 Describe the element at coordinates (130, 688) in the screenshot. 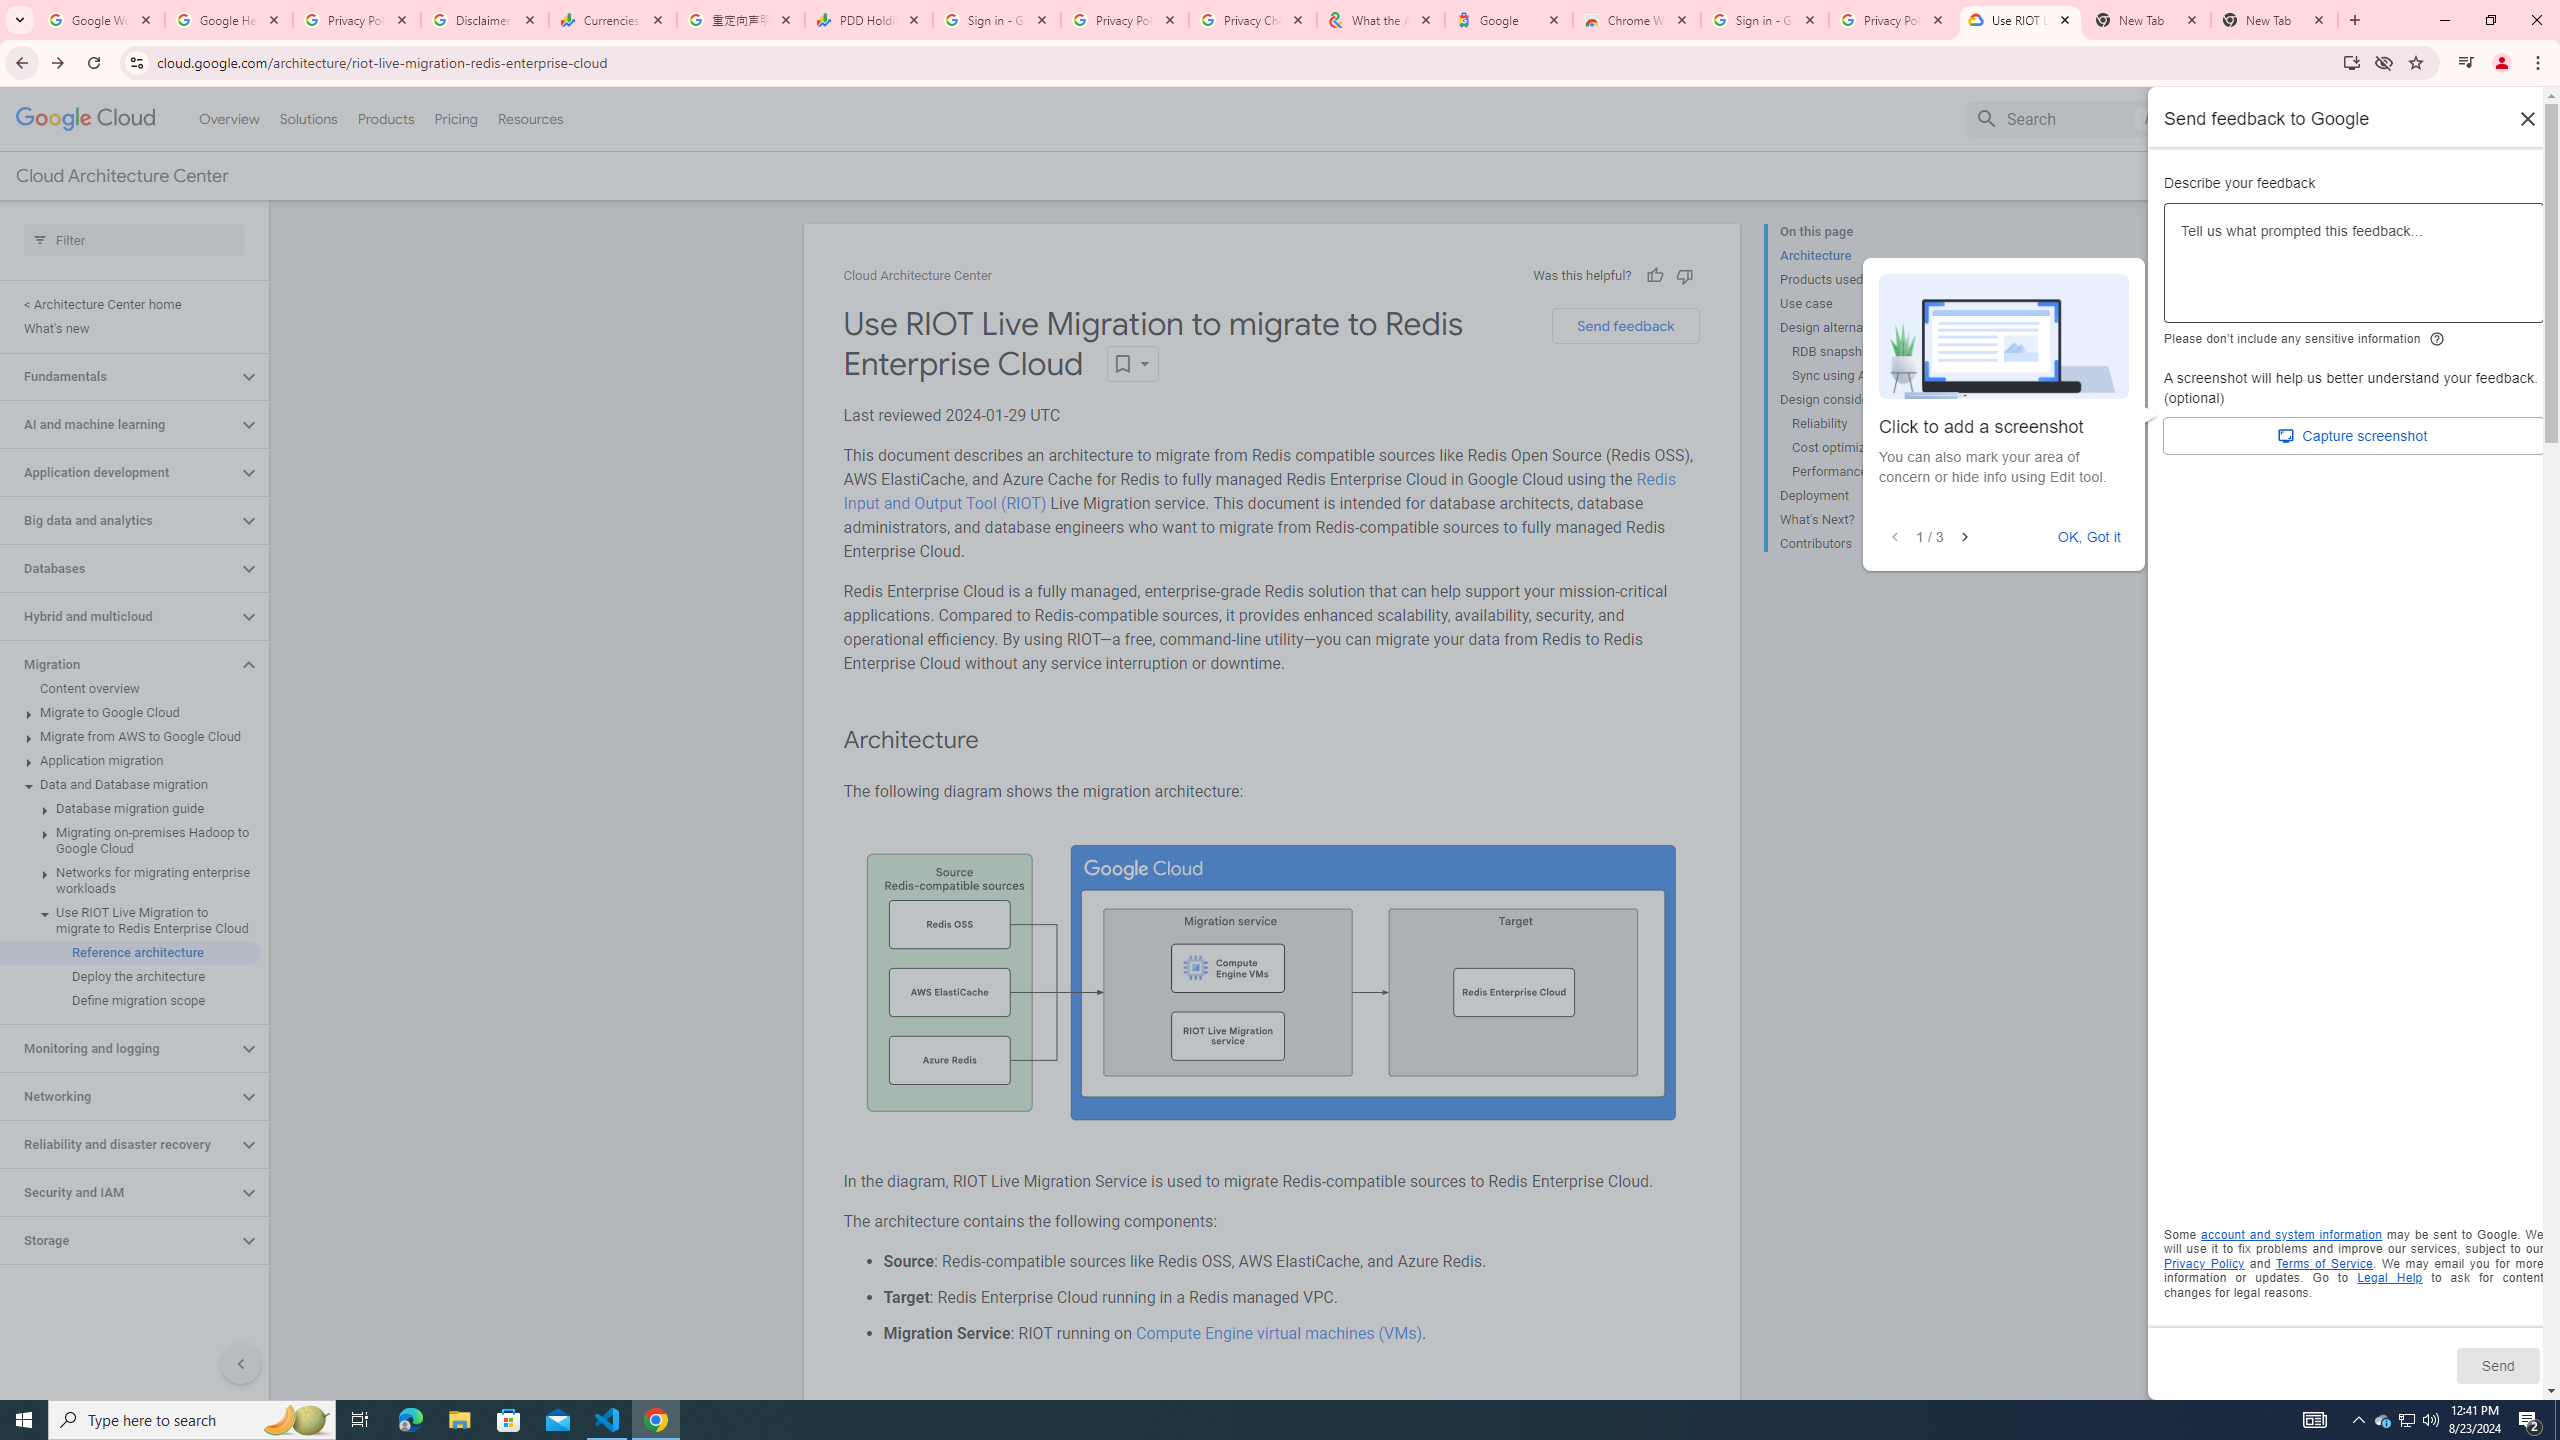

I see `Content overview` at that location.